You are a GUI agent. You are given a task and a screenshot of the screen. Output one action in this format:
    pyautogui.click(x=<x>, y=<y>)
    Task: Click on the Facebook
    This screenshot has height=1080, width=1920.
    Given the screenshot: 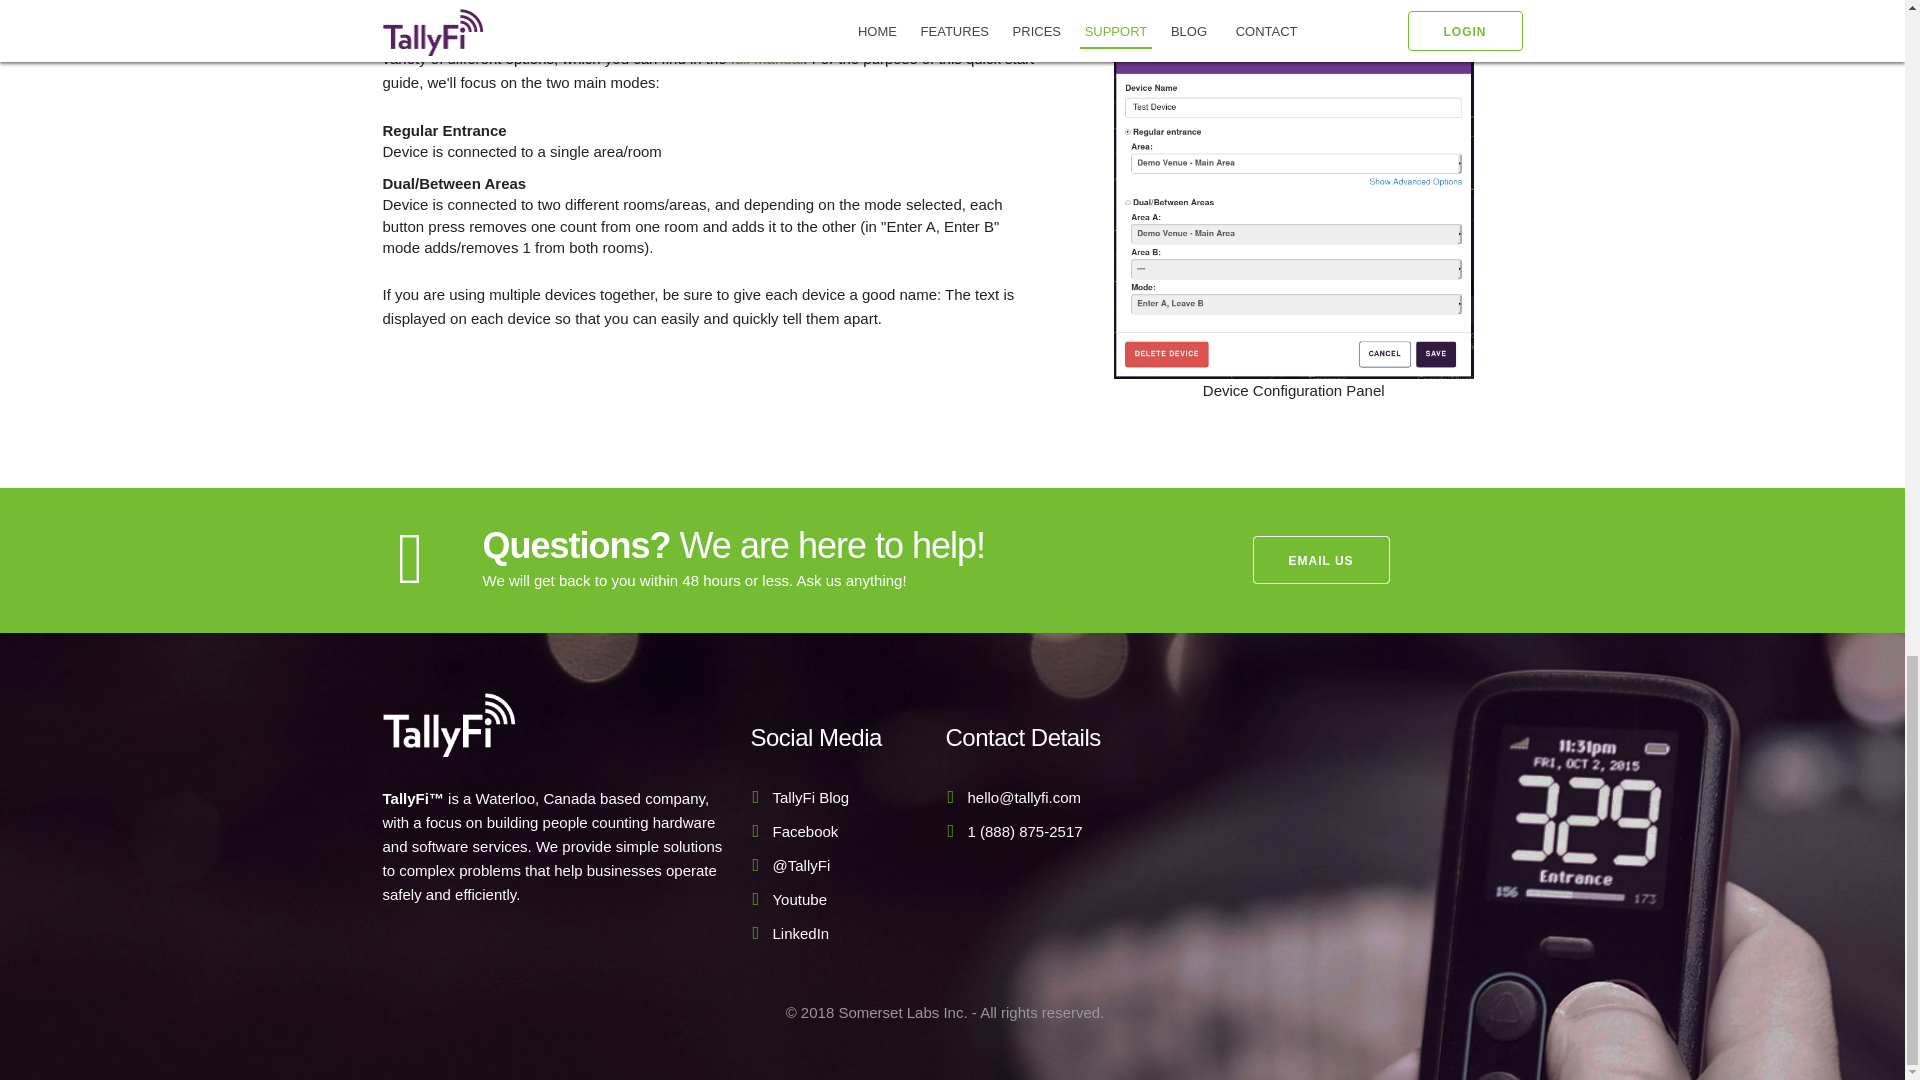 What is the action you would take?
    pyautogui.click(x=804, y=831)
    